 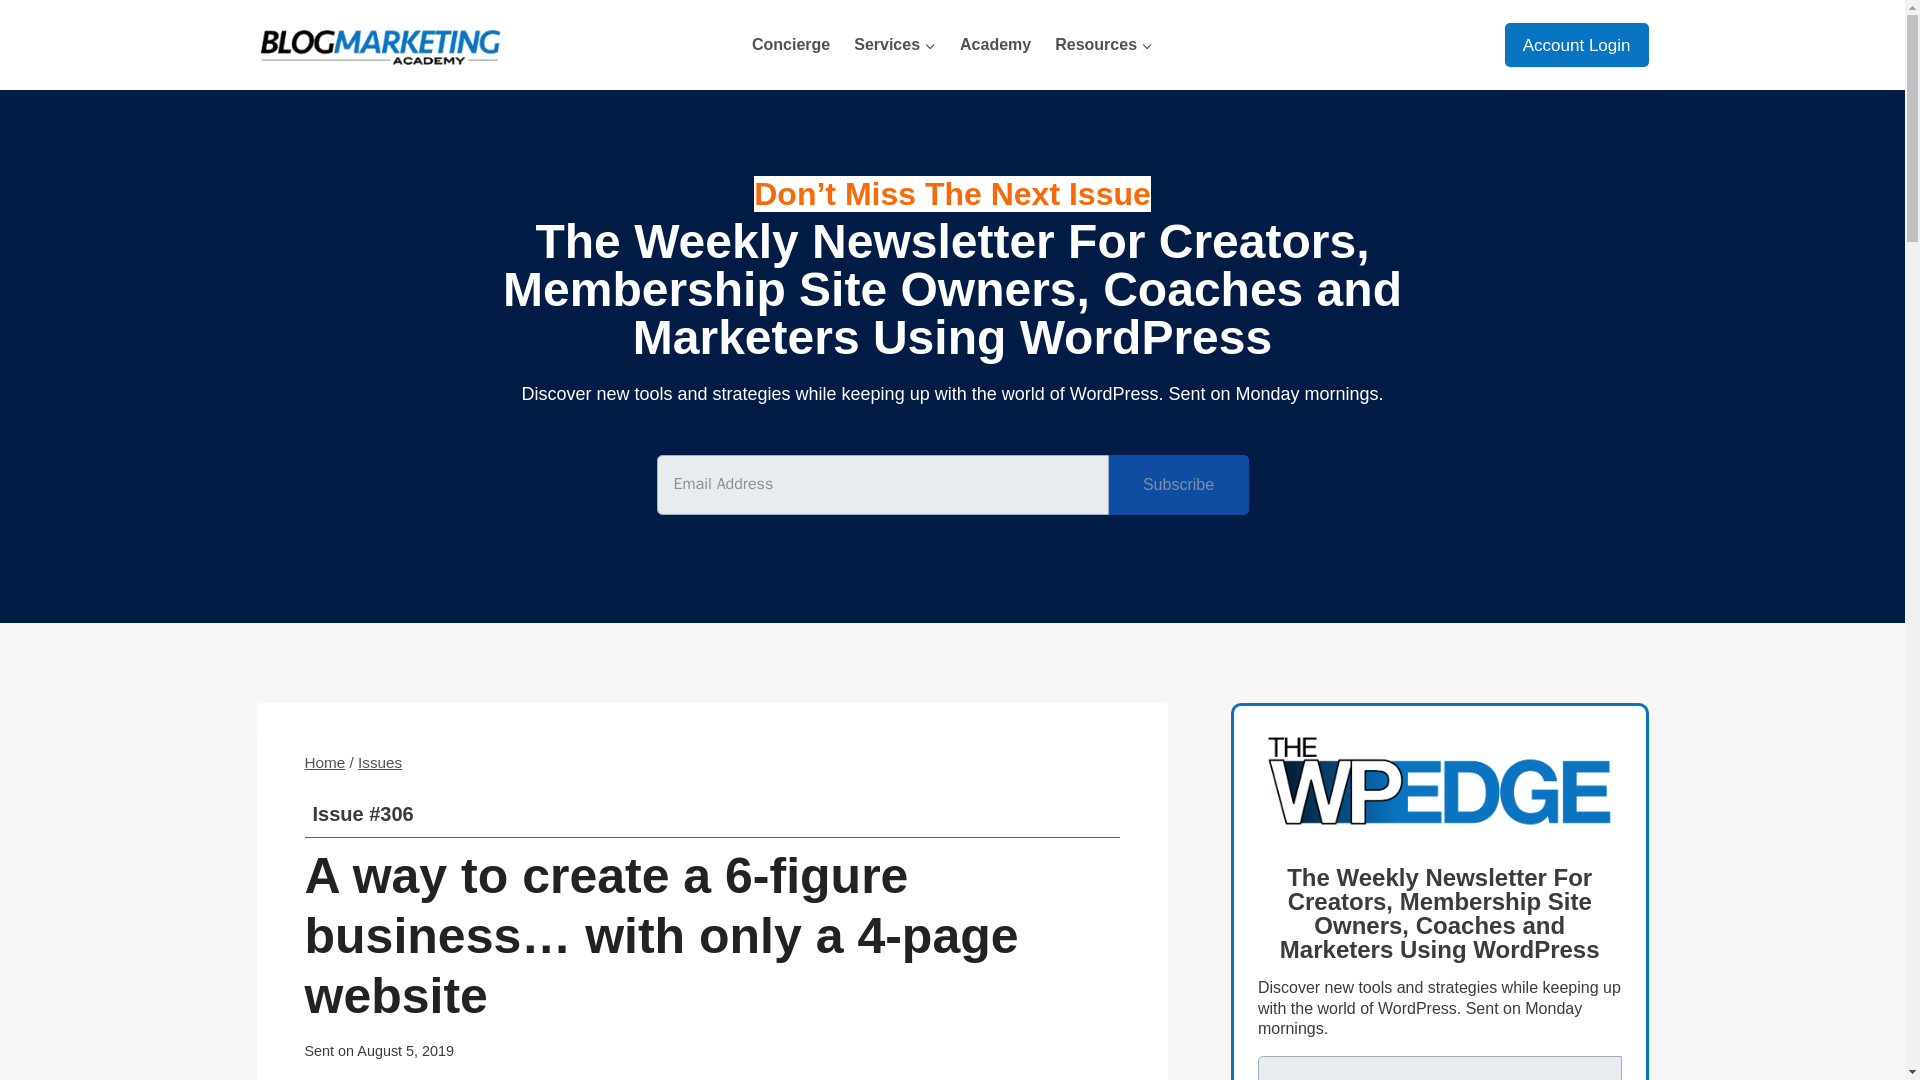 I want to click on Subscribe, so click(x=1178, y=484).